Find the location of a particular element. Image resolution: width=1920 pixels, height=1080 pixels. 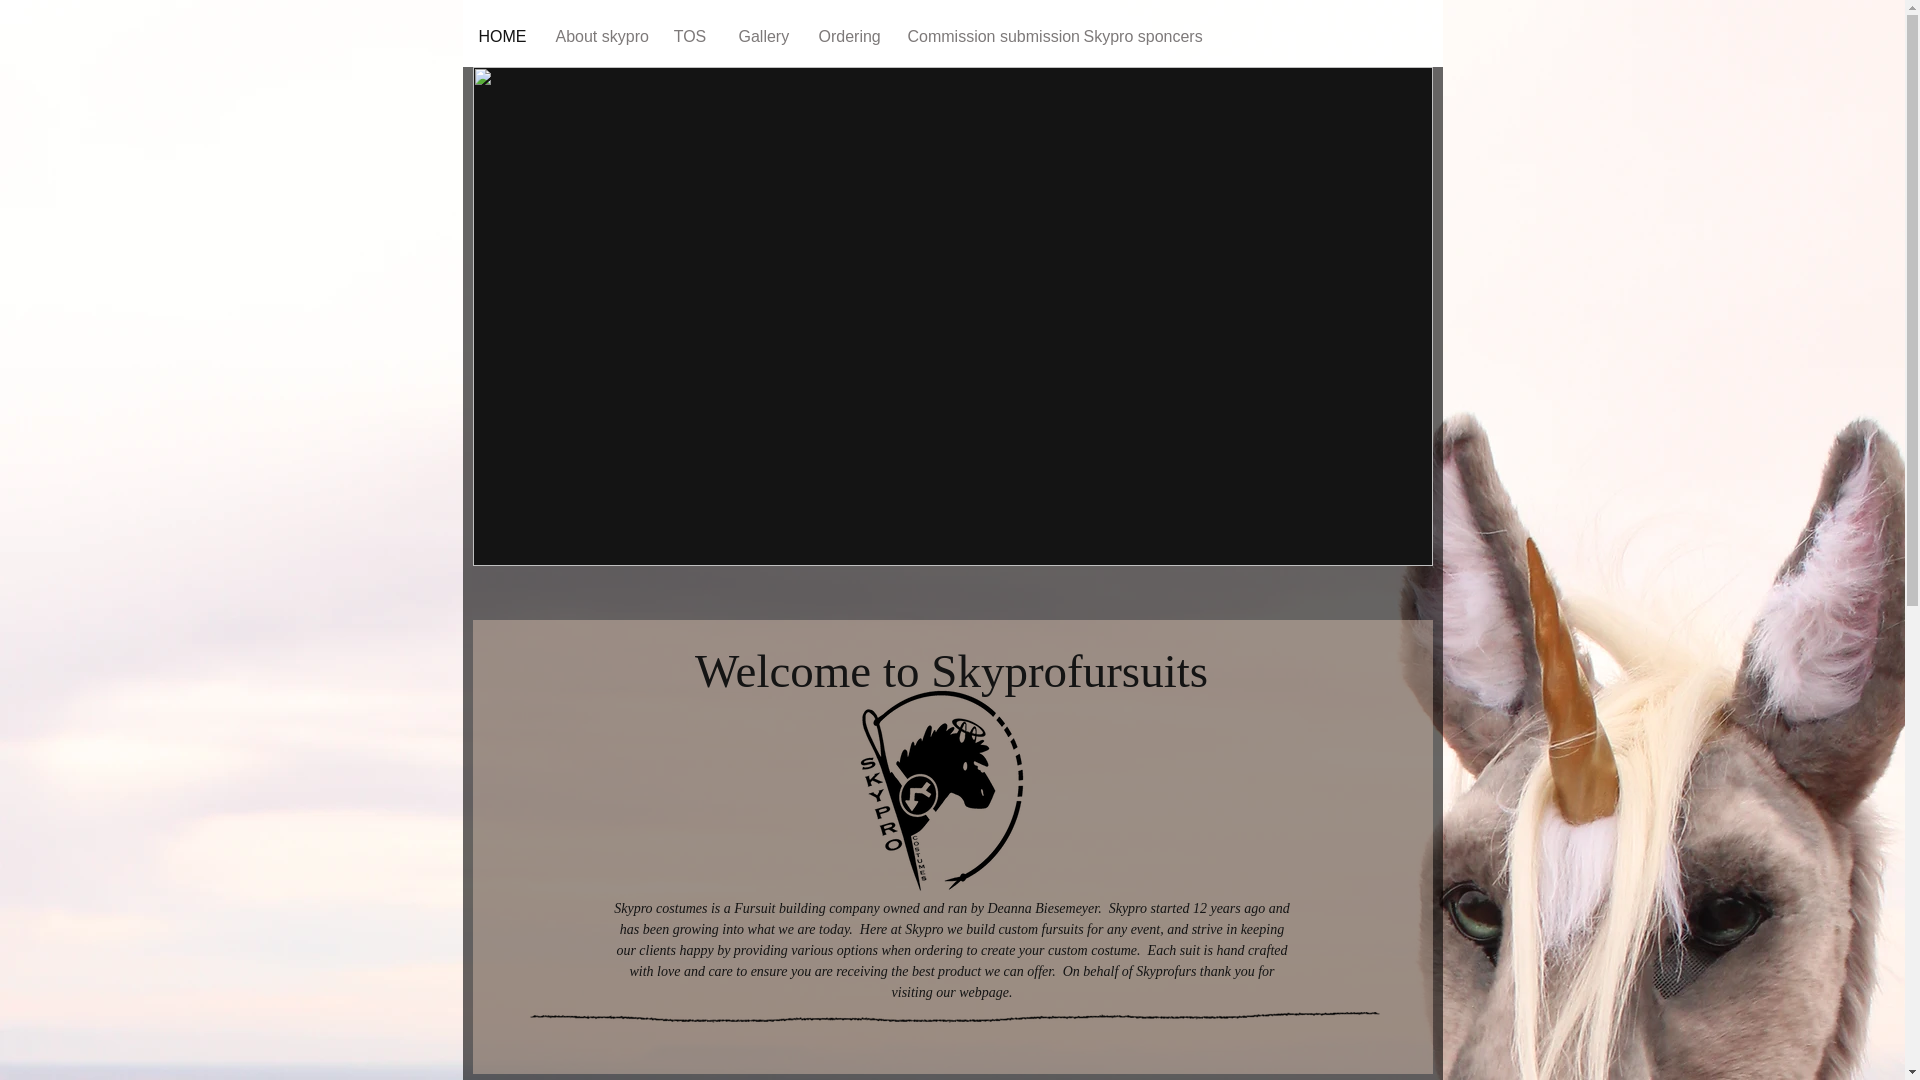

Commission submission is located at coordinates (980, 37).